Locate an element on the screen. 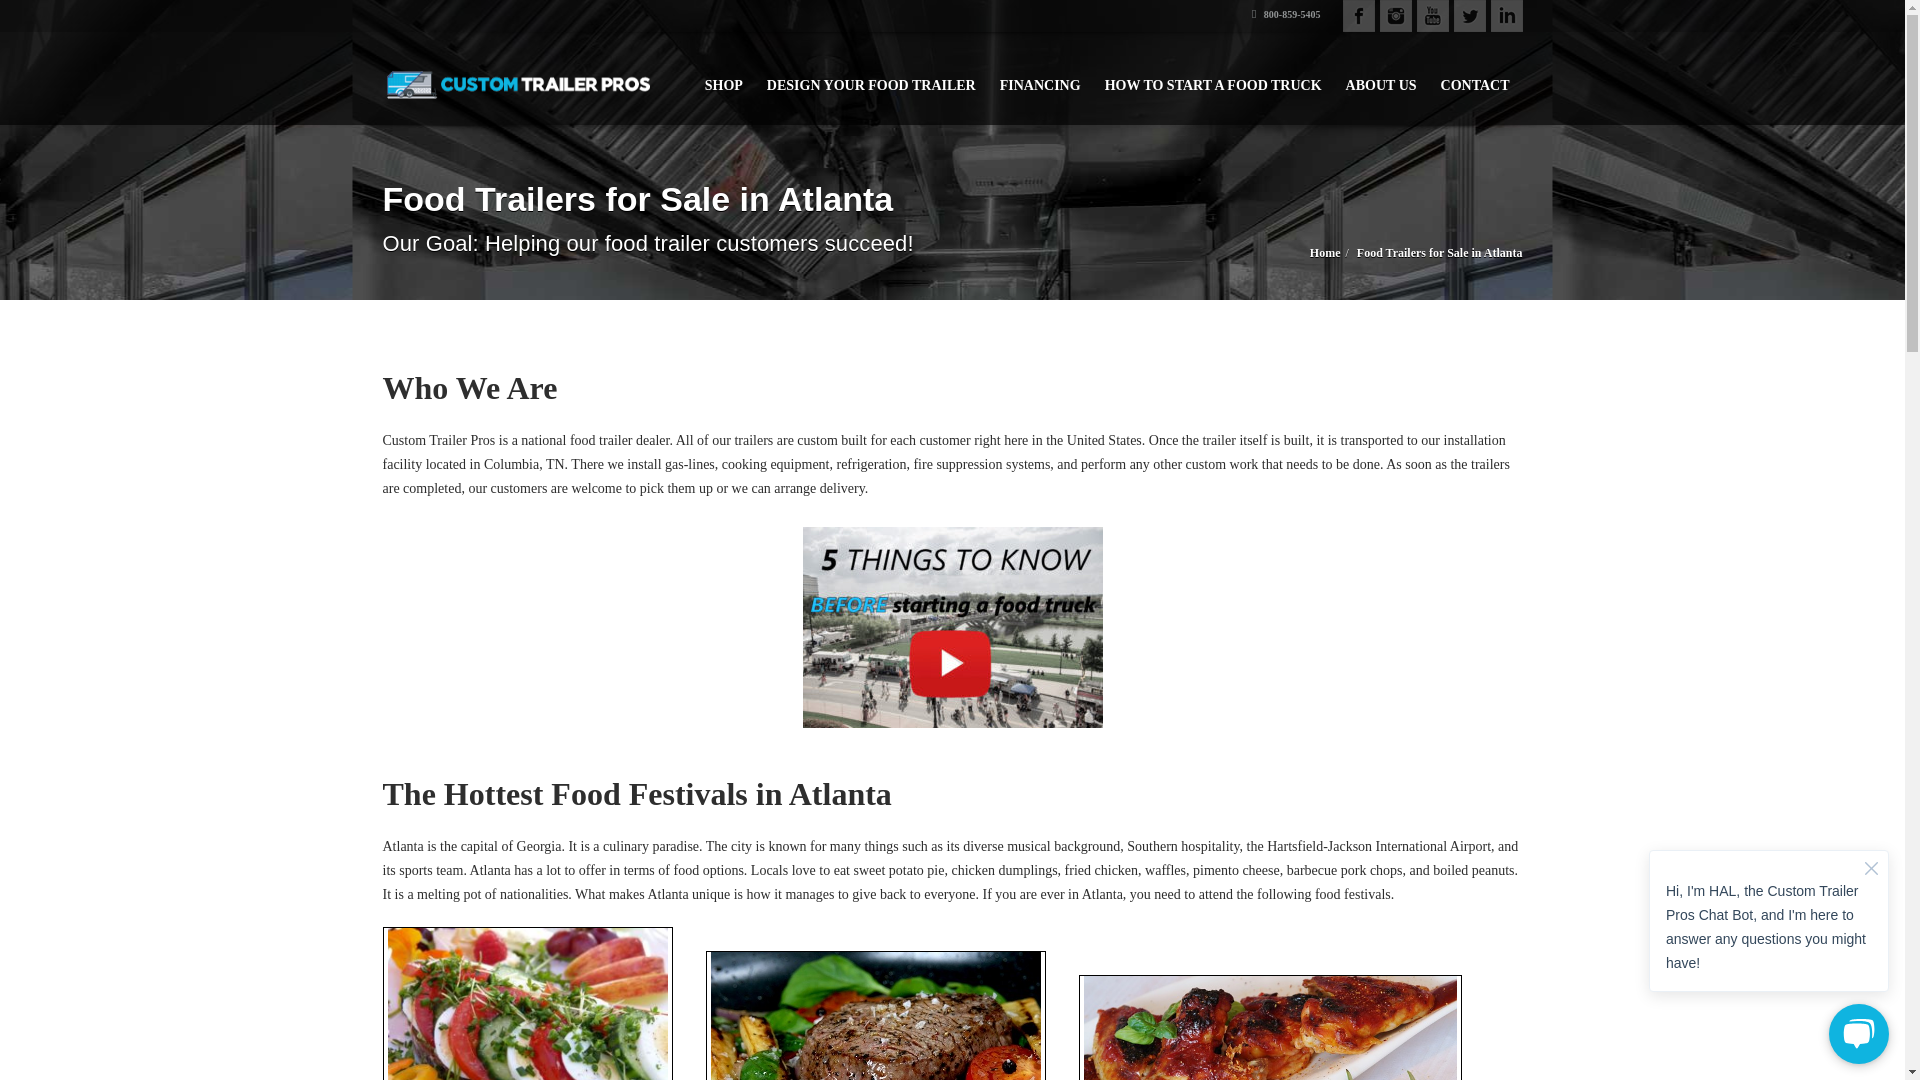 The image size is (1920, 1080). DESIGN YOUR FOOD TRAILER is located at coordinates (871, 76).